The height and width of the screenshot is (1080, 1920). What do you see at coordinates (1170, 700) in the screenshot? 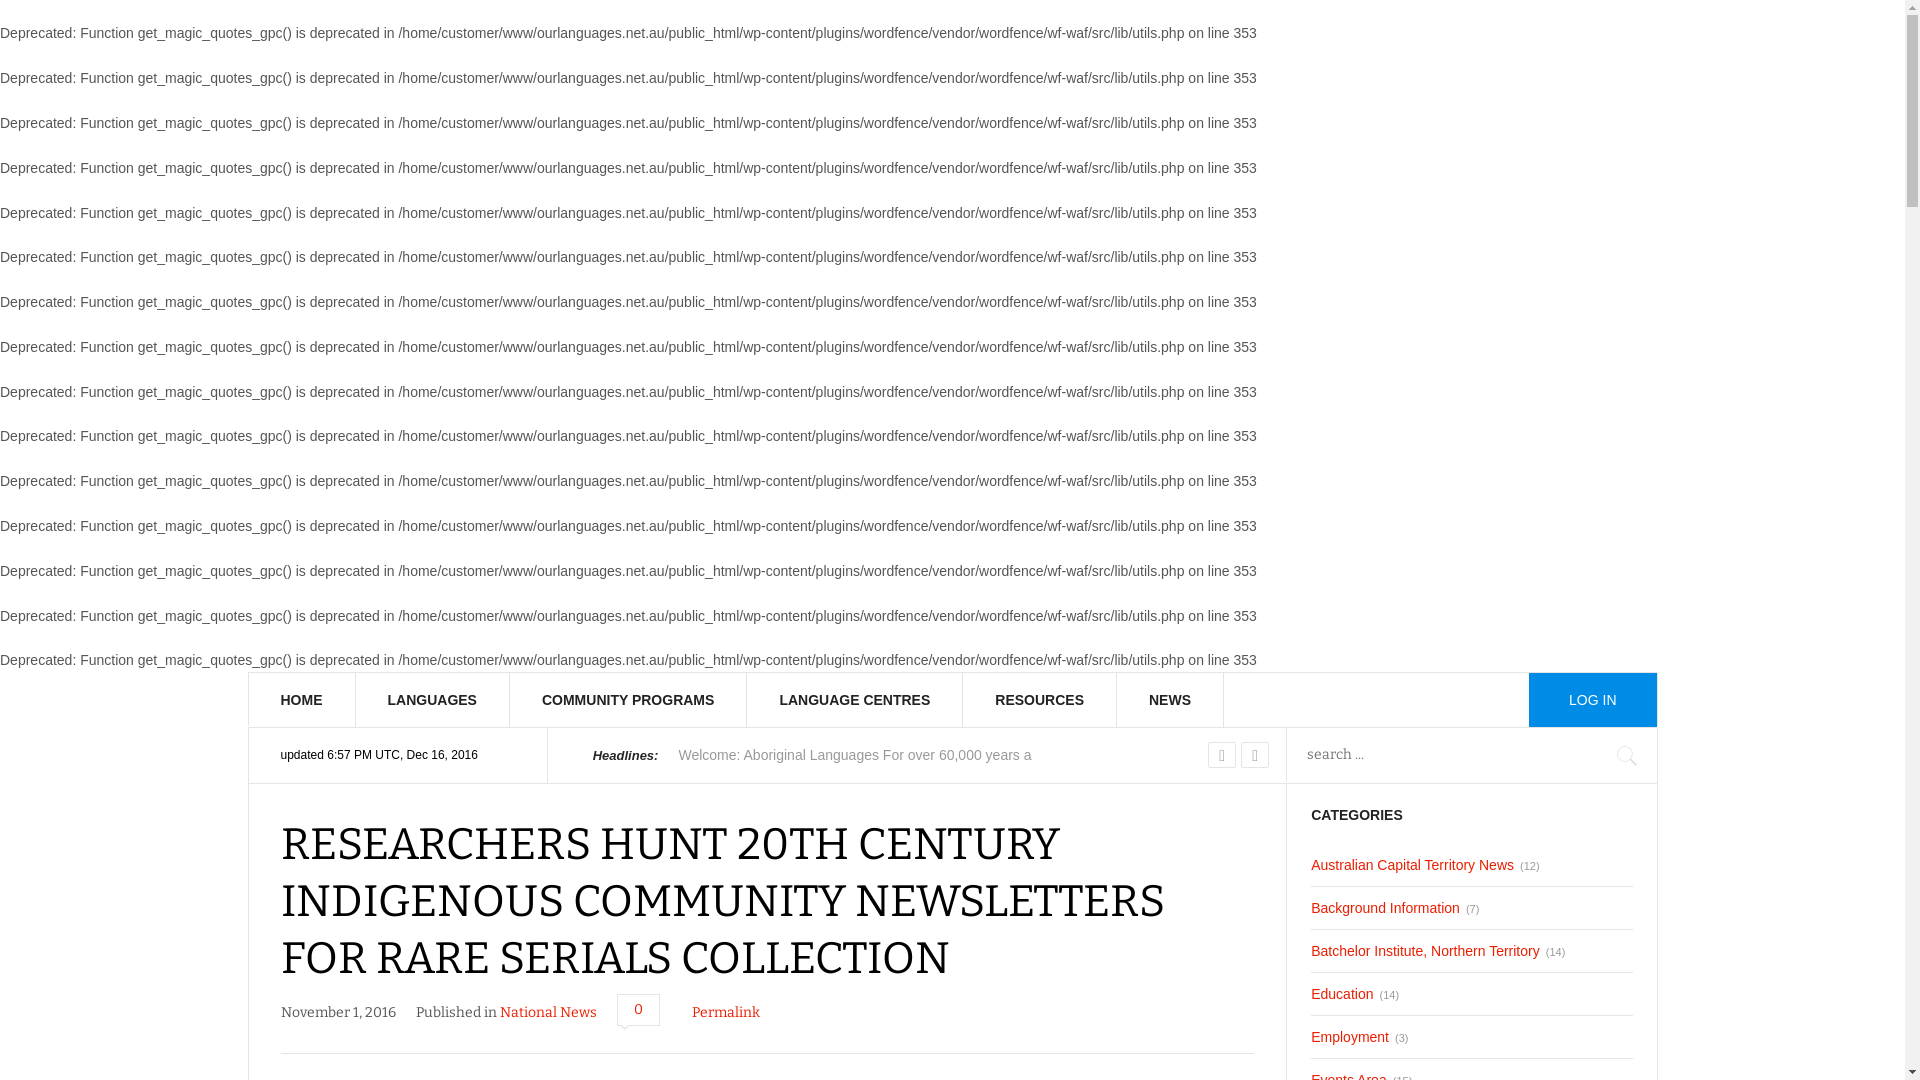
I see `NEWS` at bounding box center [1170, 700].